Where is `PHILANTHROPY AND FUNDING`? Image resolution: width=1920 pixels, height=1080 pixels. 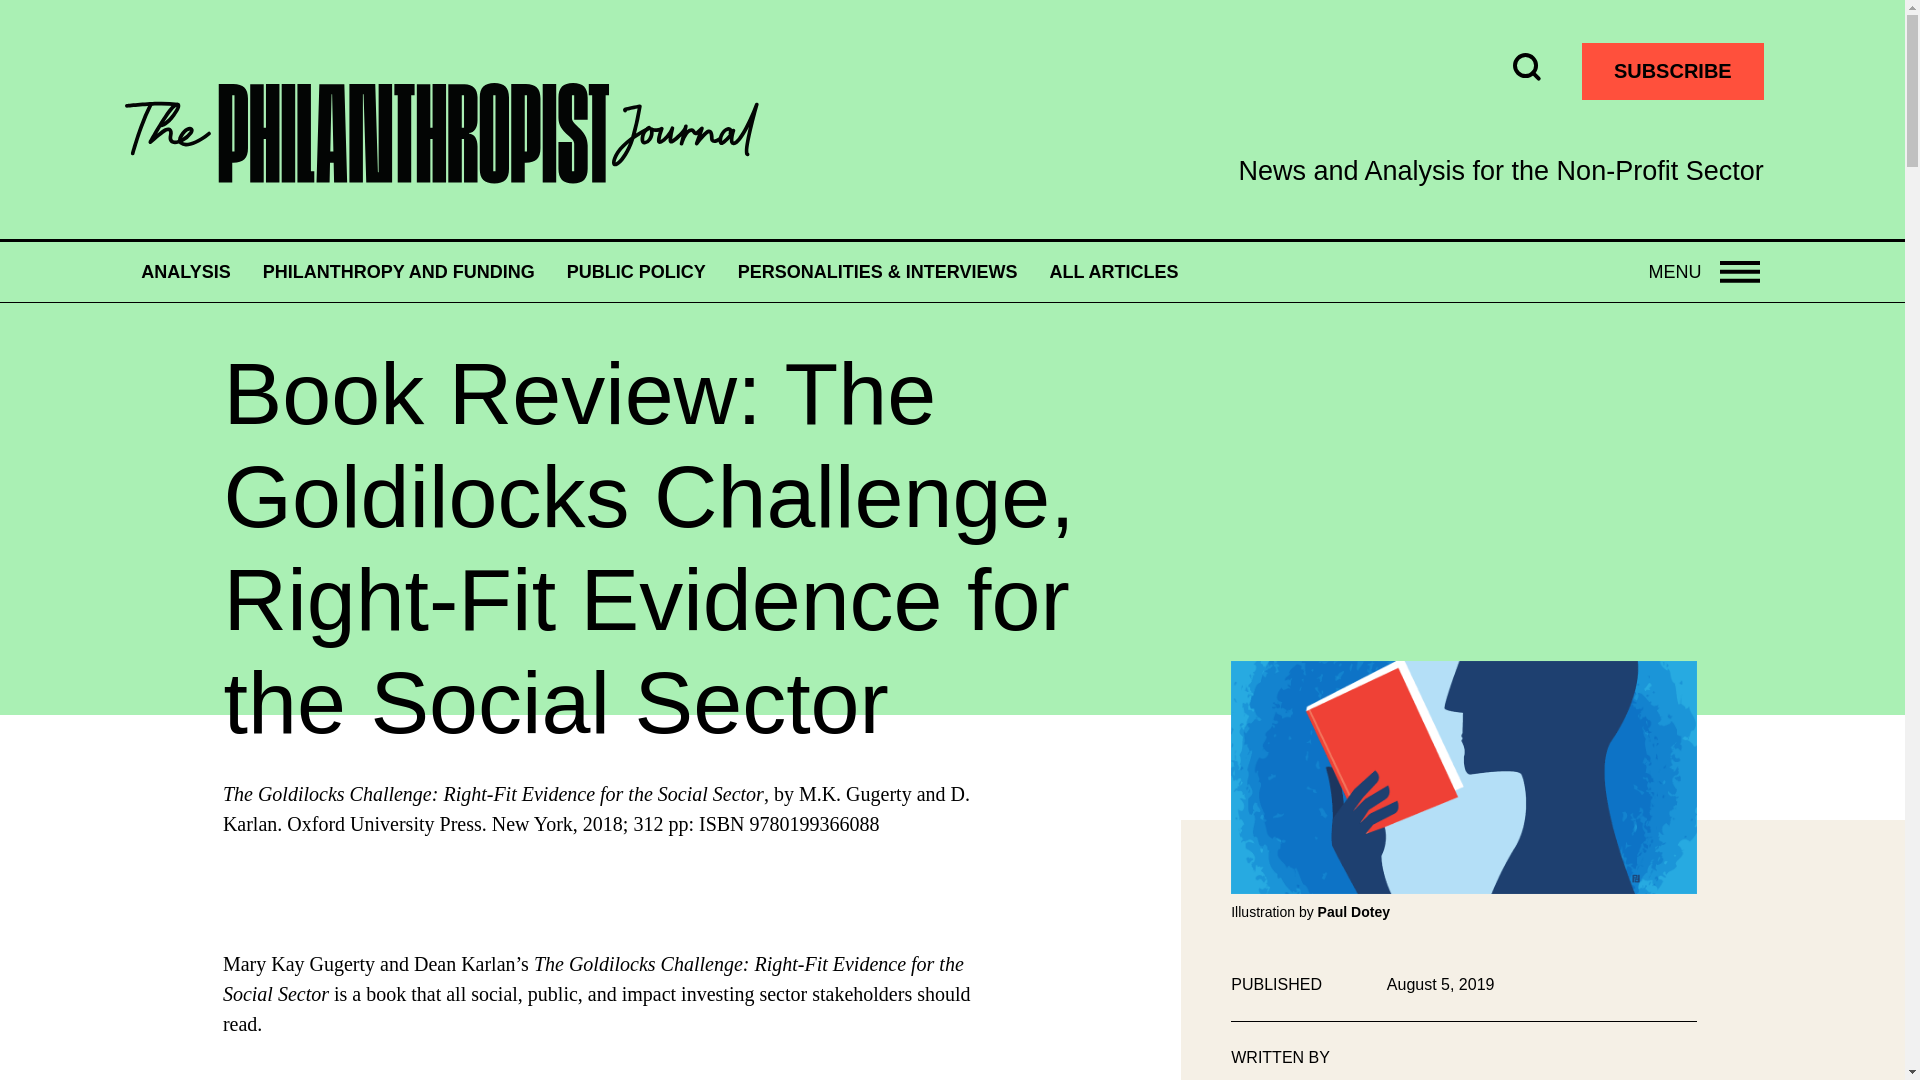
PHILANTHROPY AND FUNDING is located at coordinates (1673, 72).